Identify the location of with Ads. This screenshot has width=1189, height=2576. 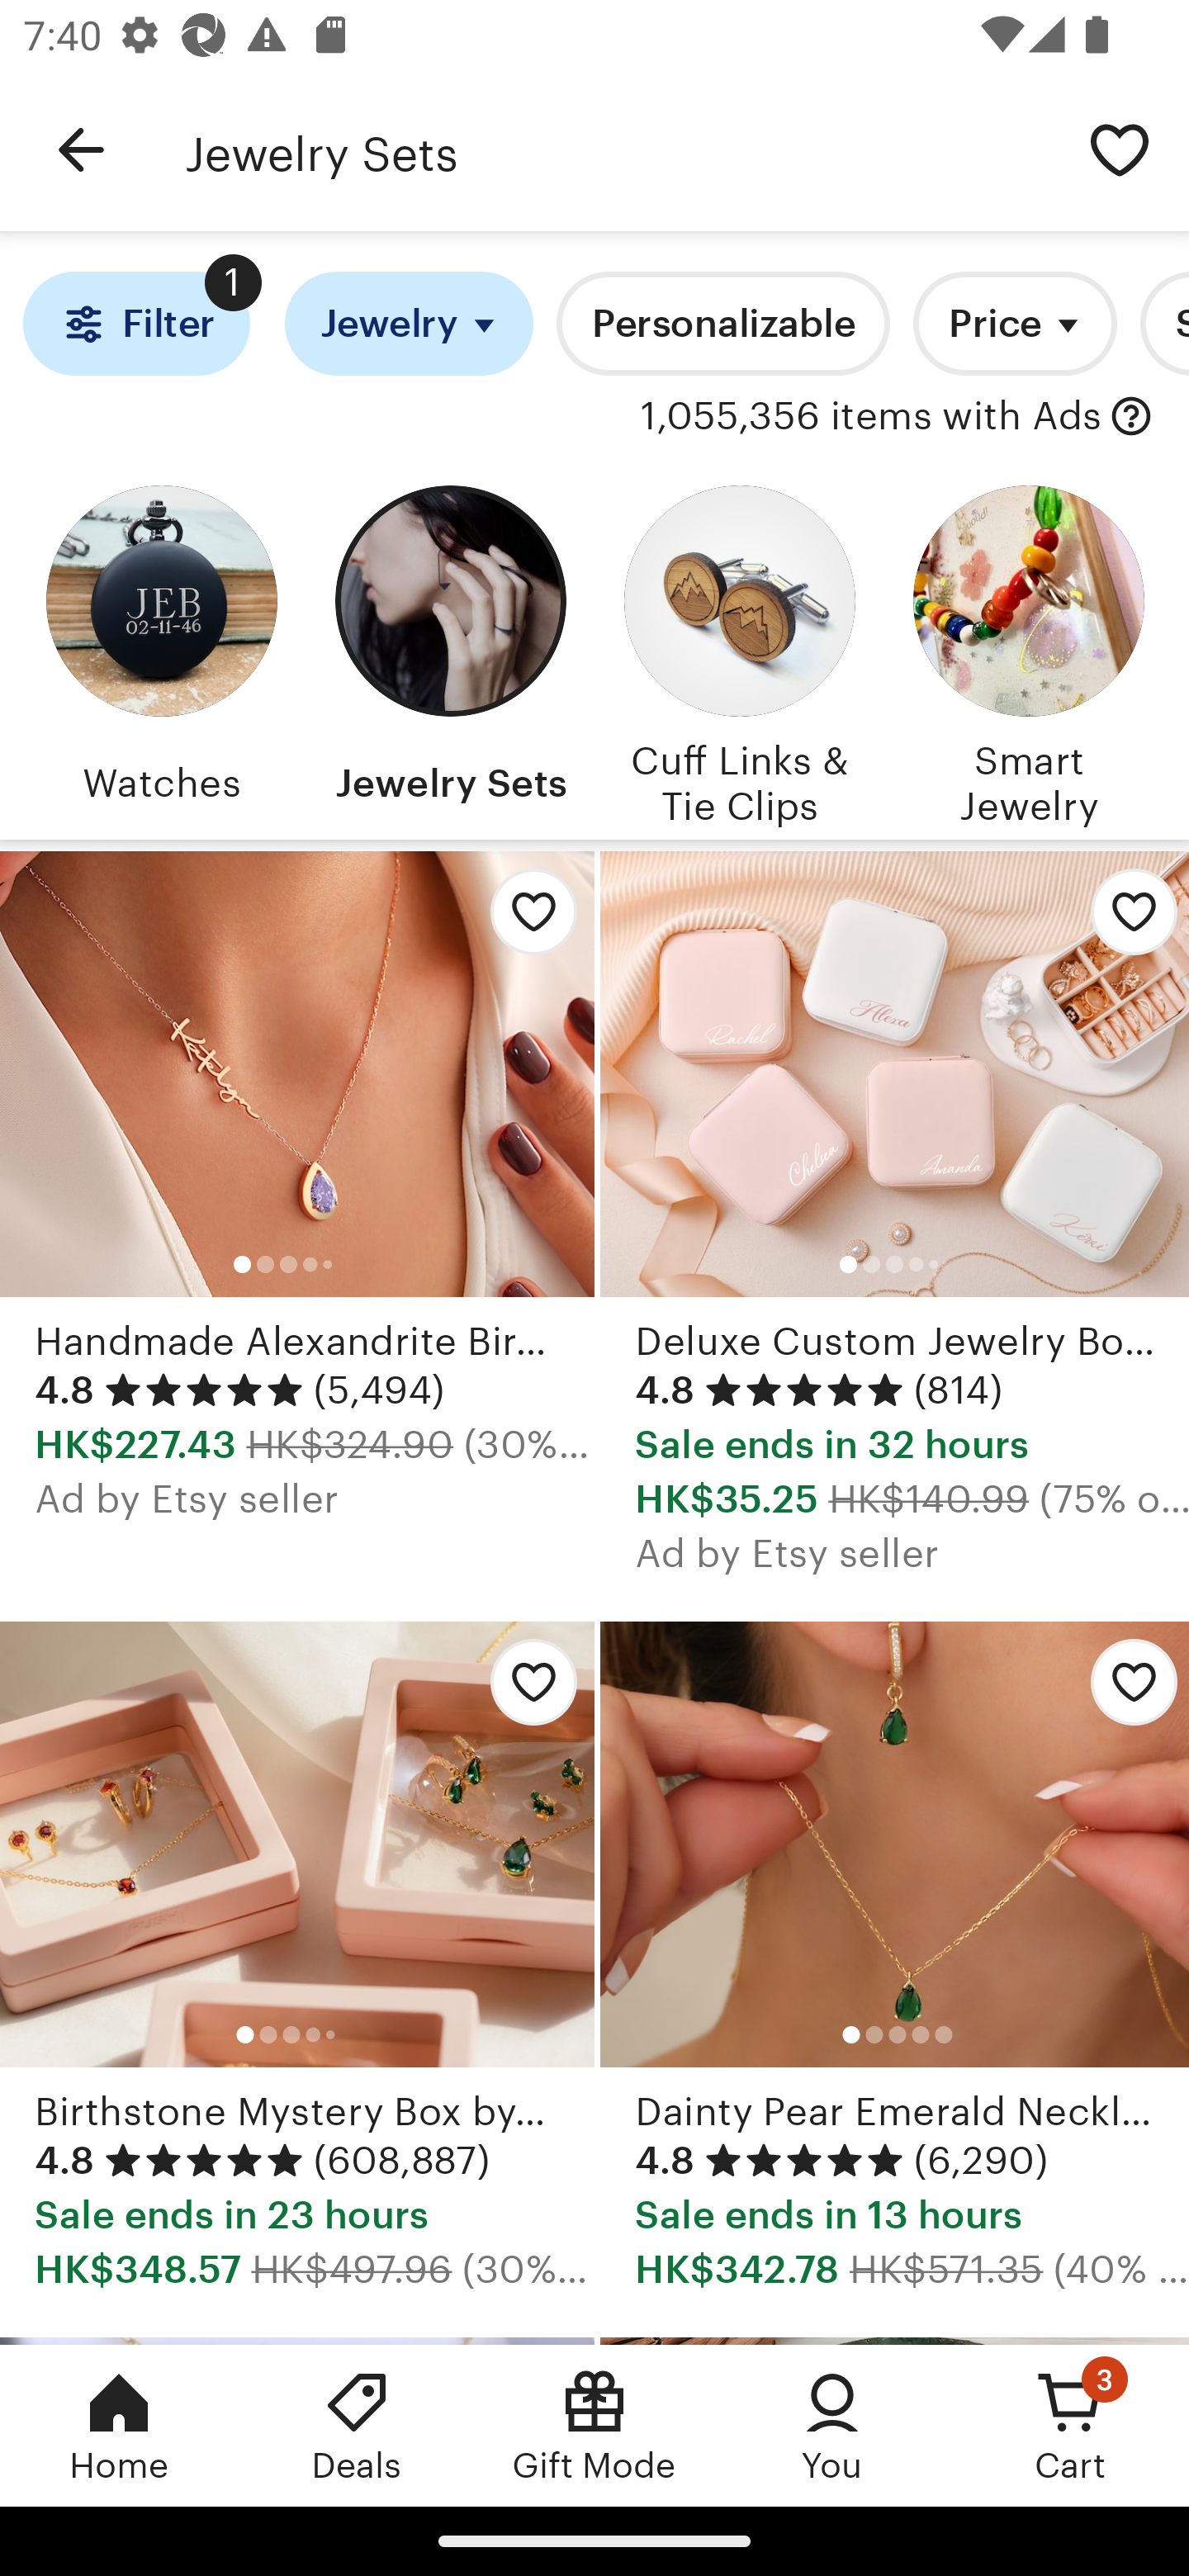
(1131, 417).